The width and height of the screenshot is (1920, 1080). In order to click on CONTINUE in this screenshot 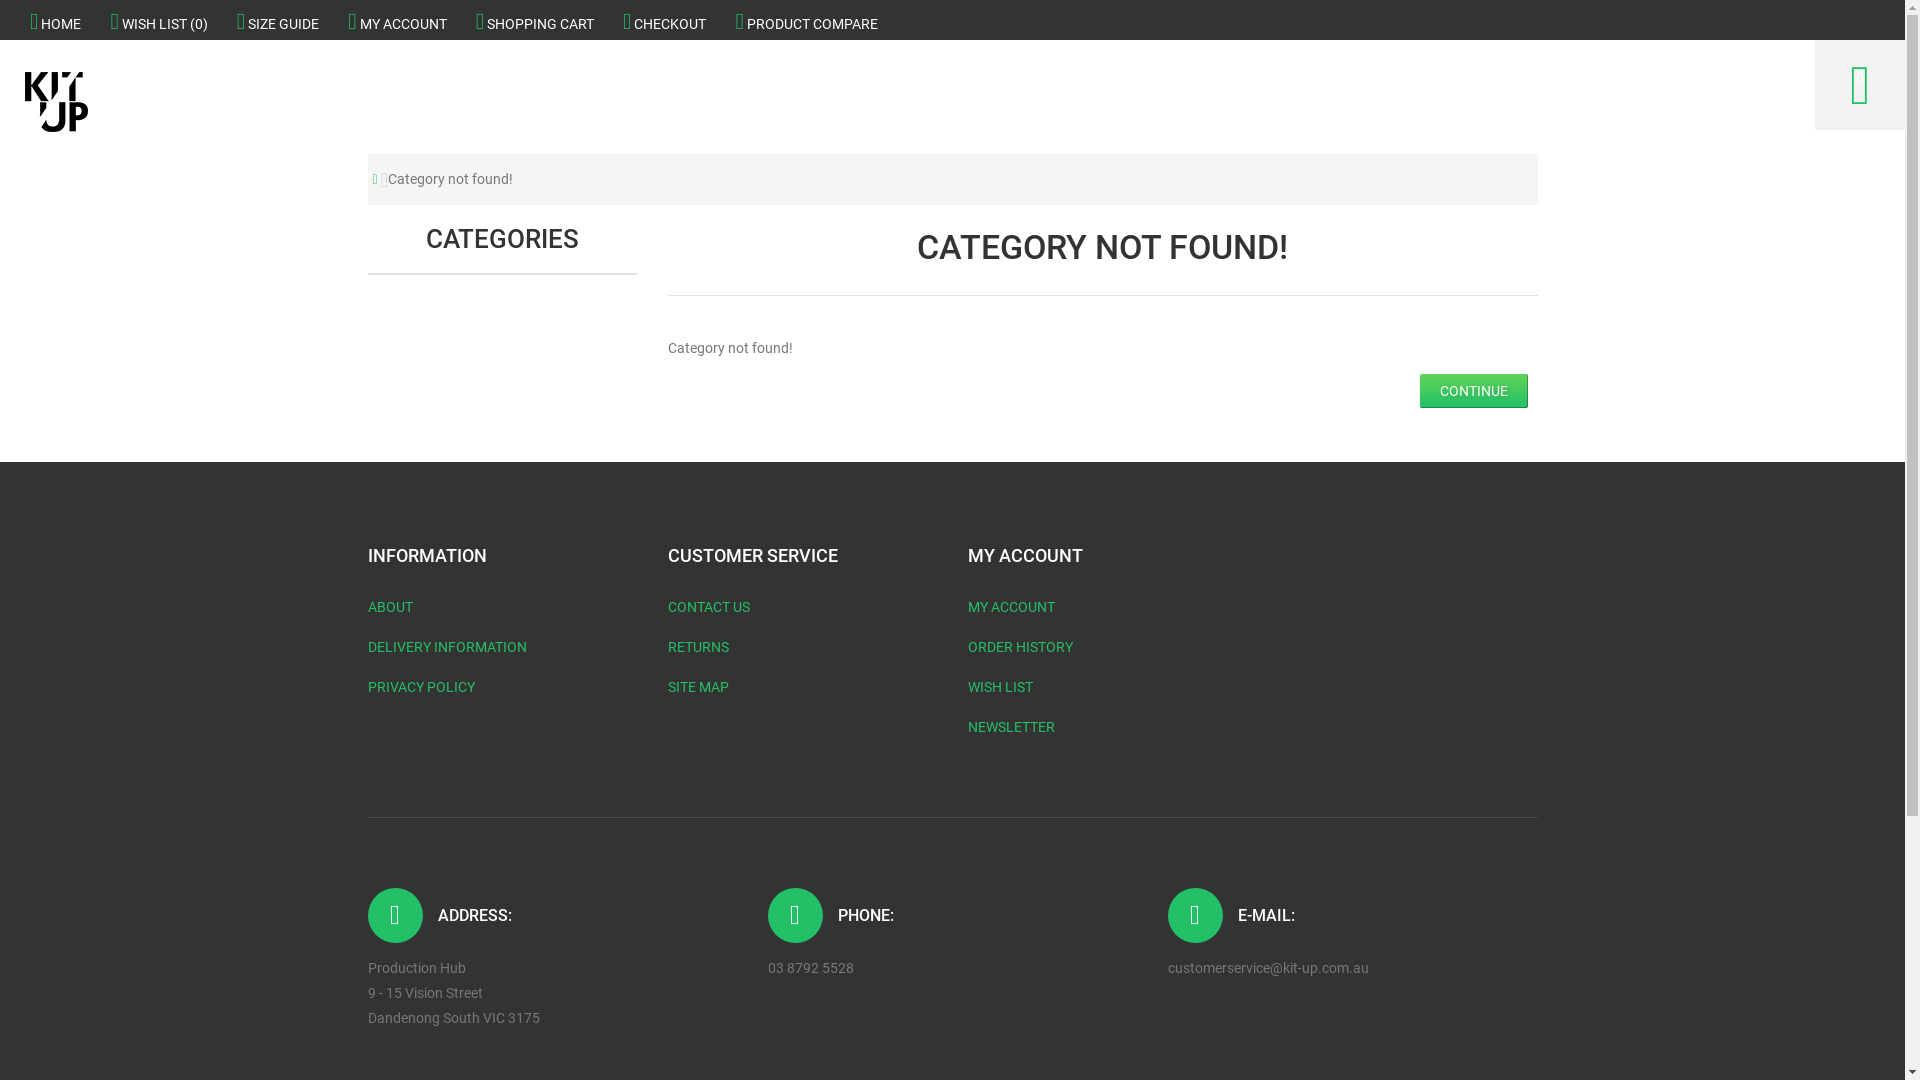, I will do `click(1474, 390)`.